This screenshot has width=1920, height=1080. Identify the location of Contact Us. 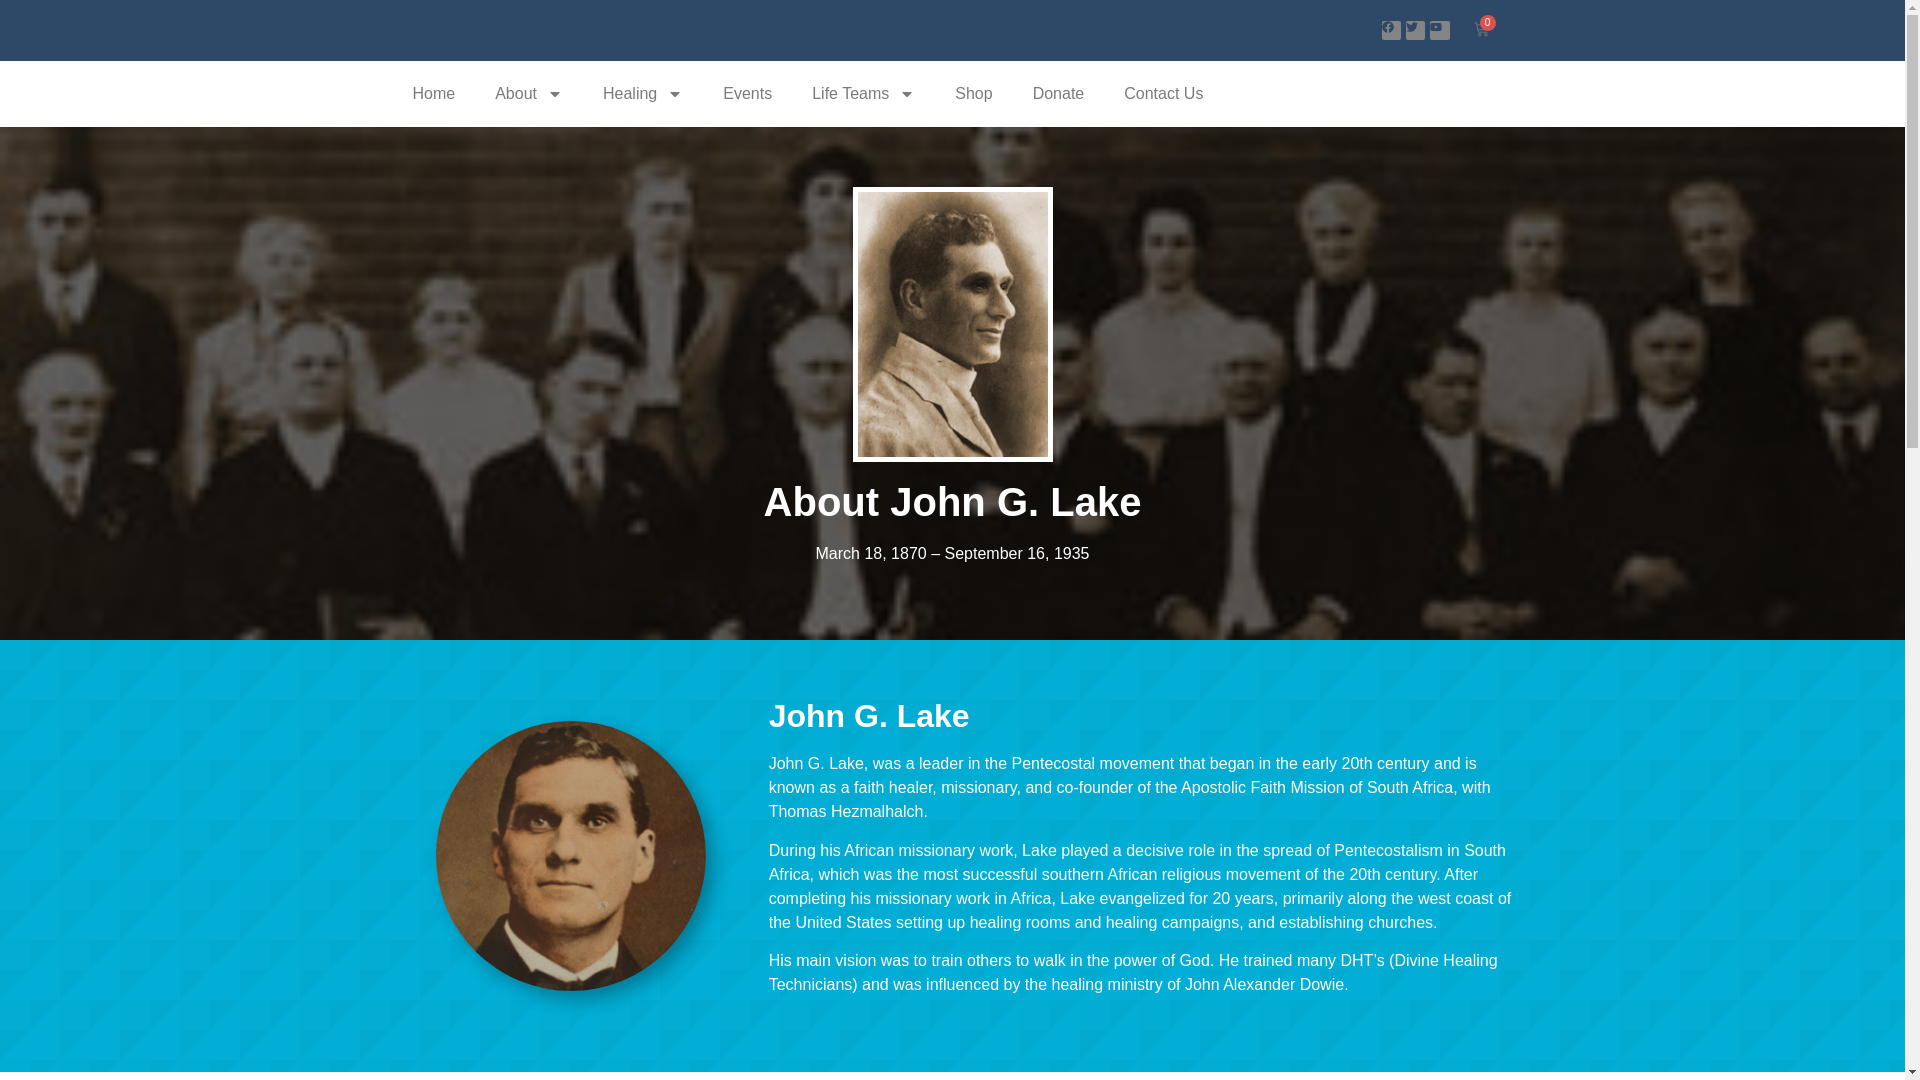
(1164, 94).